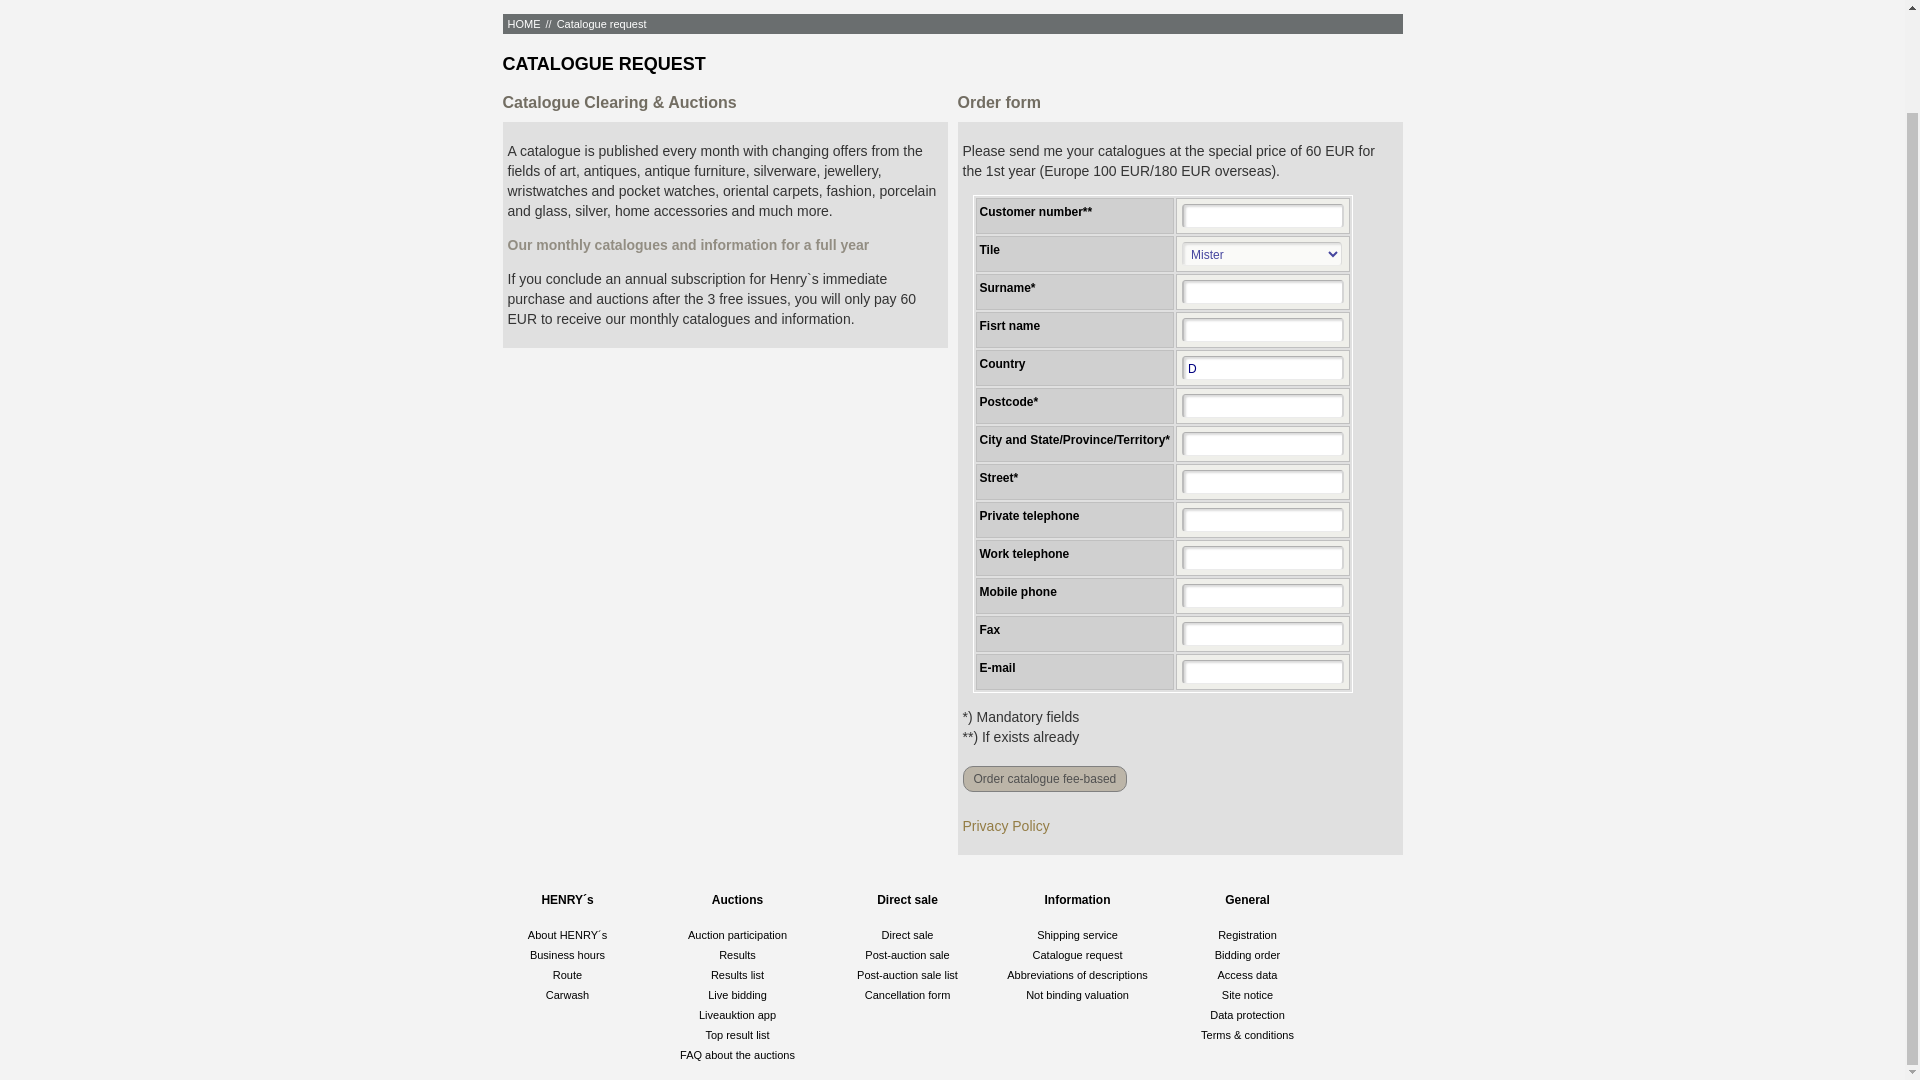  I want to click on Kataloge kostenpflichtig bestellen, so click(1044, 778).